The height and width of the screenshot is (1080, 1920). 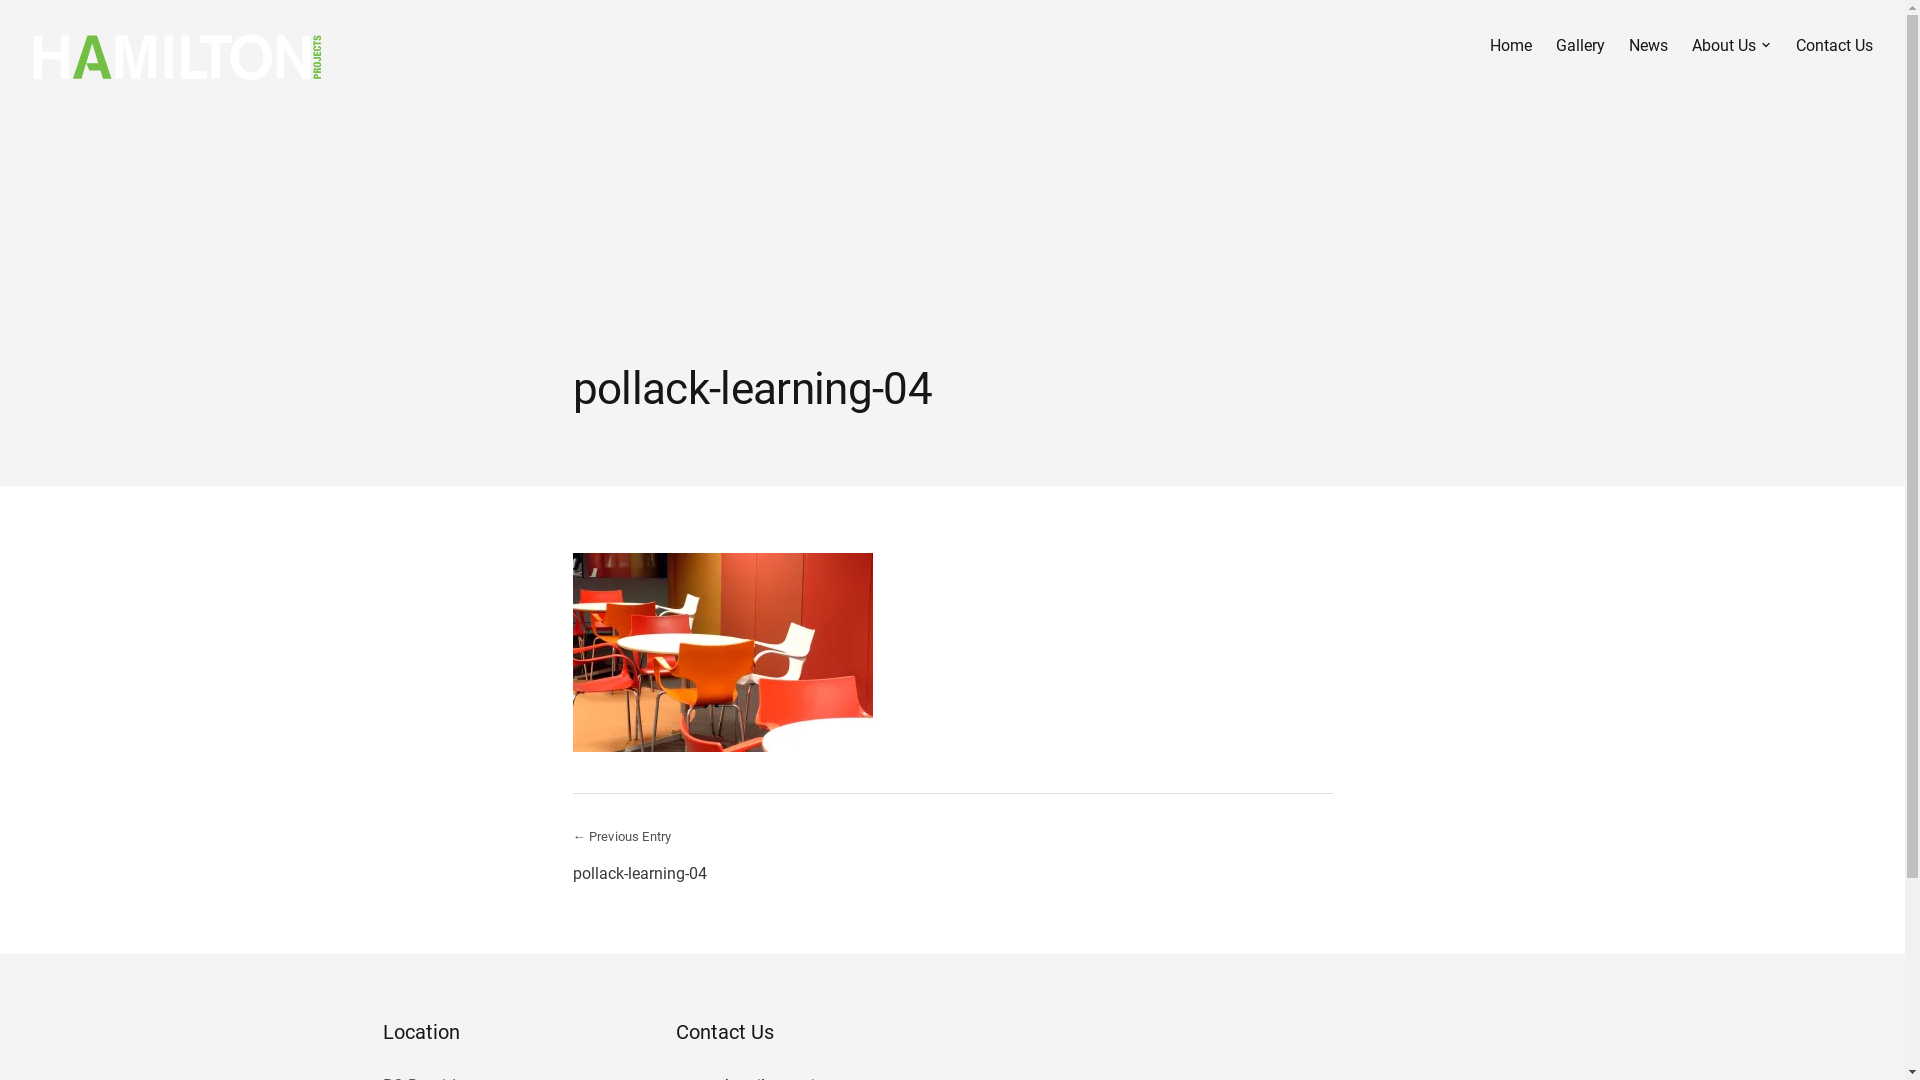 What do you see at coordinates (1580, 46) in the screenshot?
I see `Gallery` at bounding box center [1580, 46].